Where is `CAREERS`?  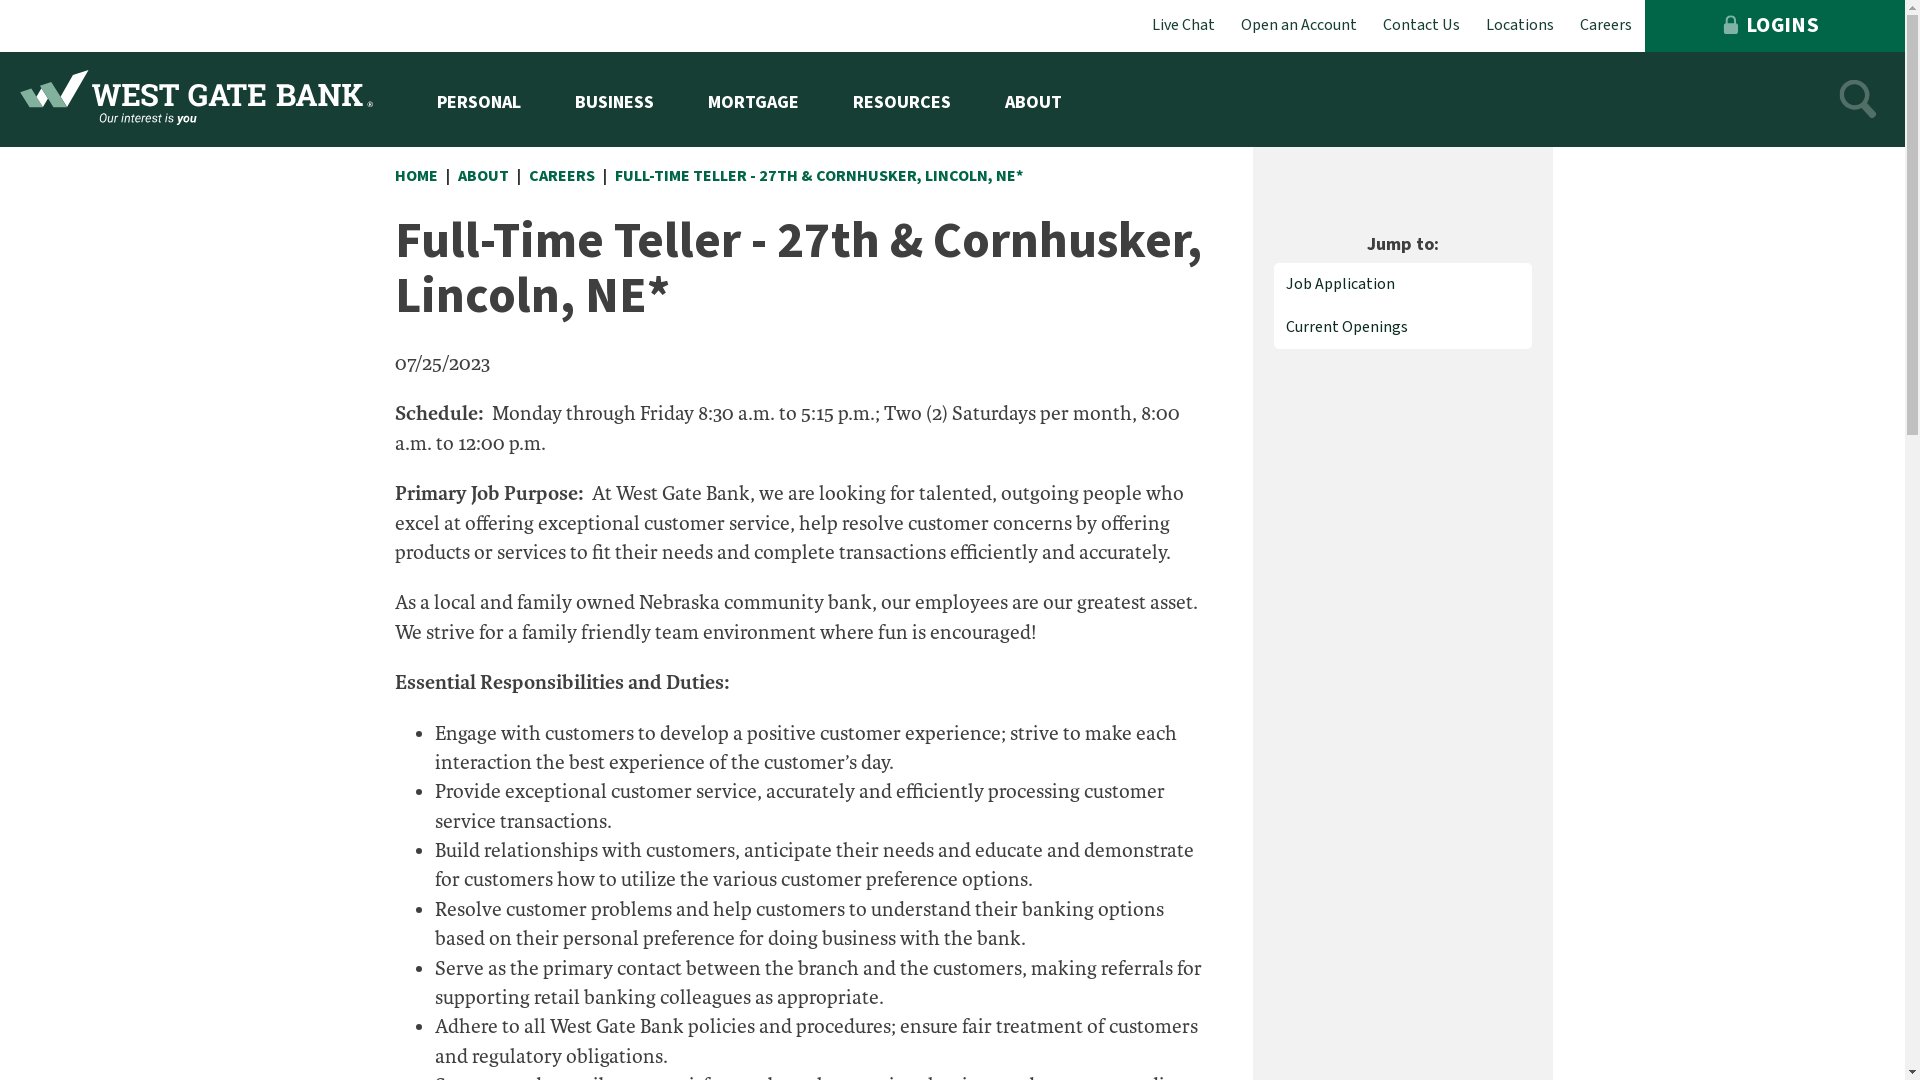 CAREERS is located at coordinates (567, 176).